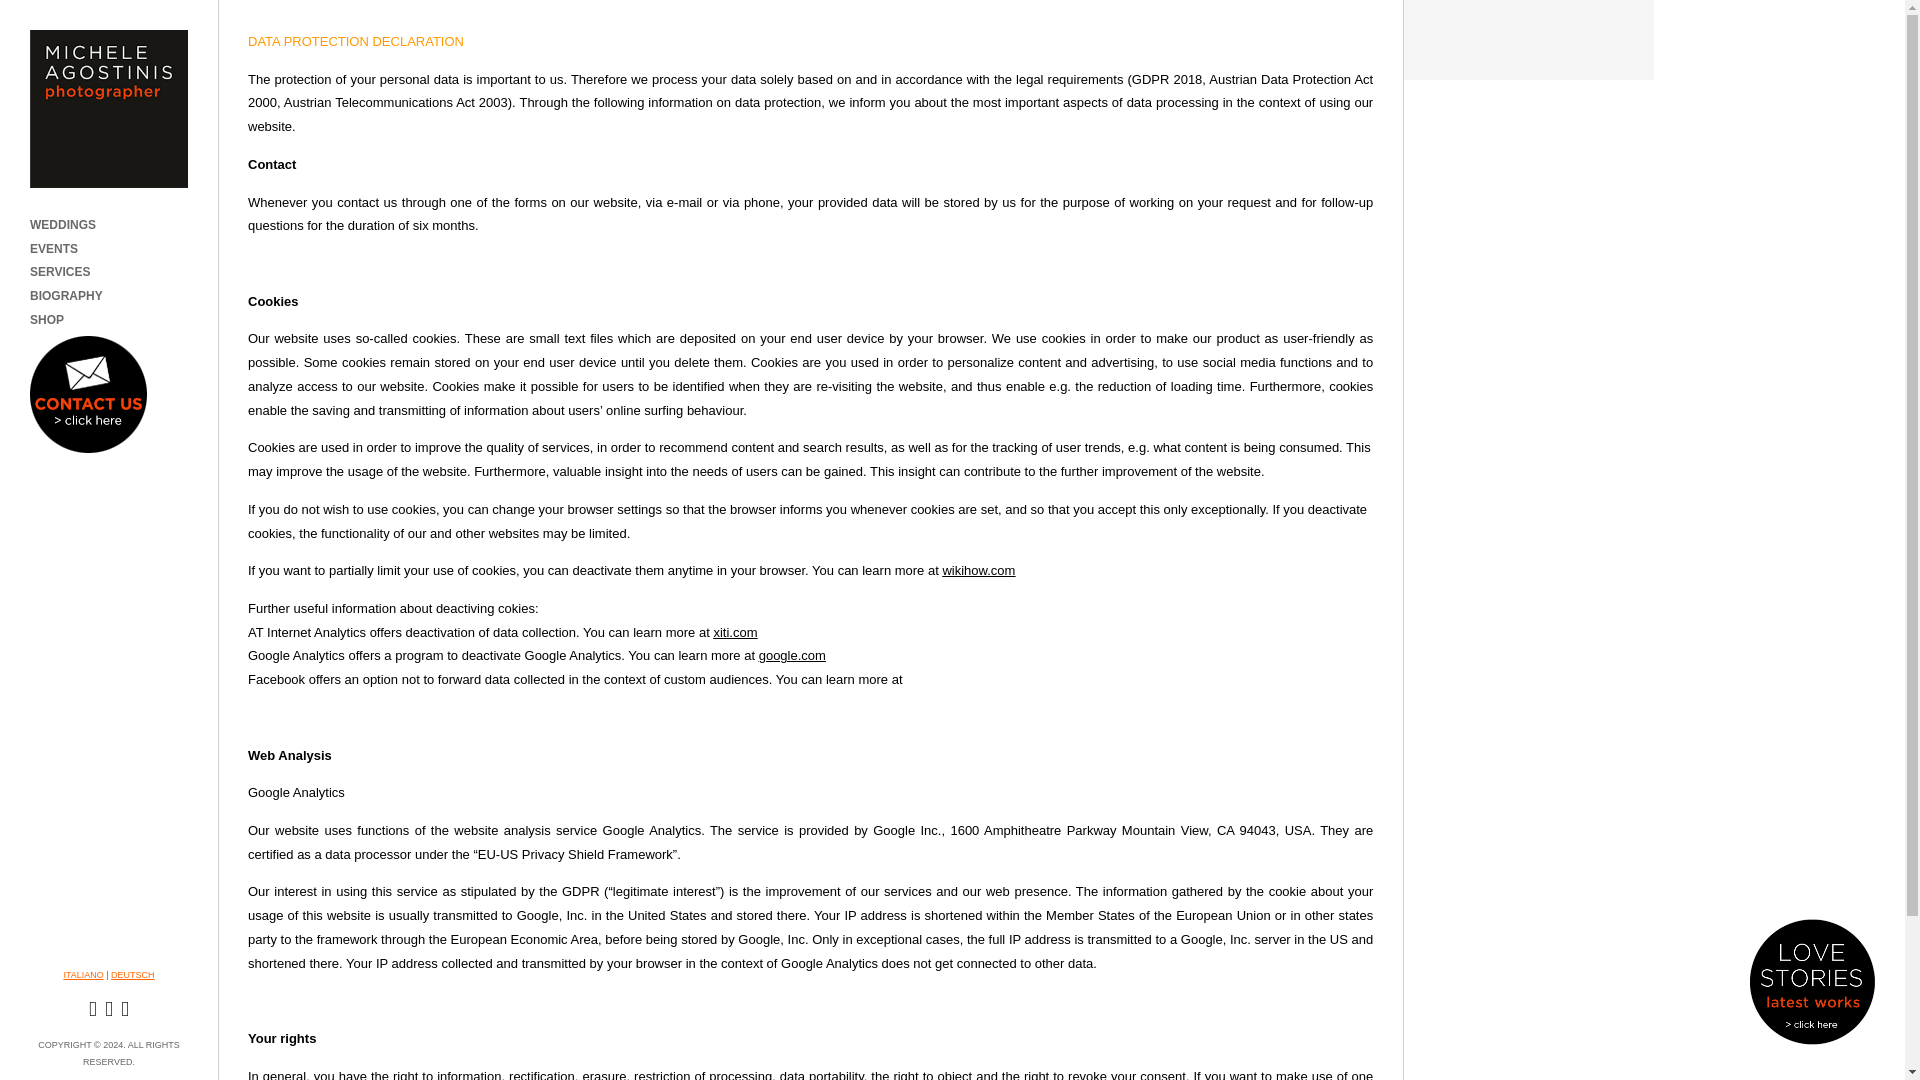 The height and width of the screenshot is (1080, 1920). I want to click on ITALIANO, so click(83, 974).